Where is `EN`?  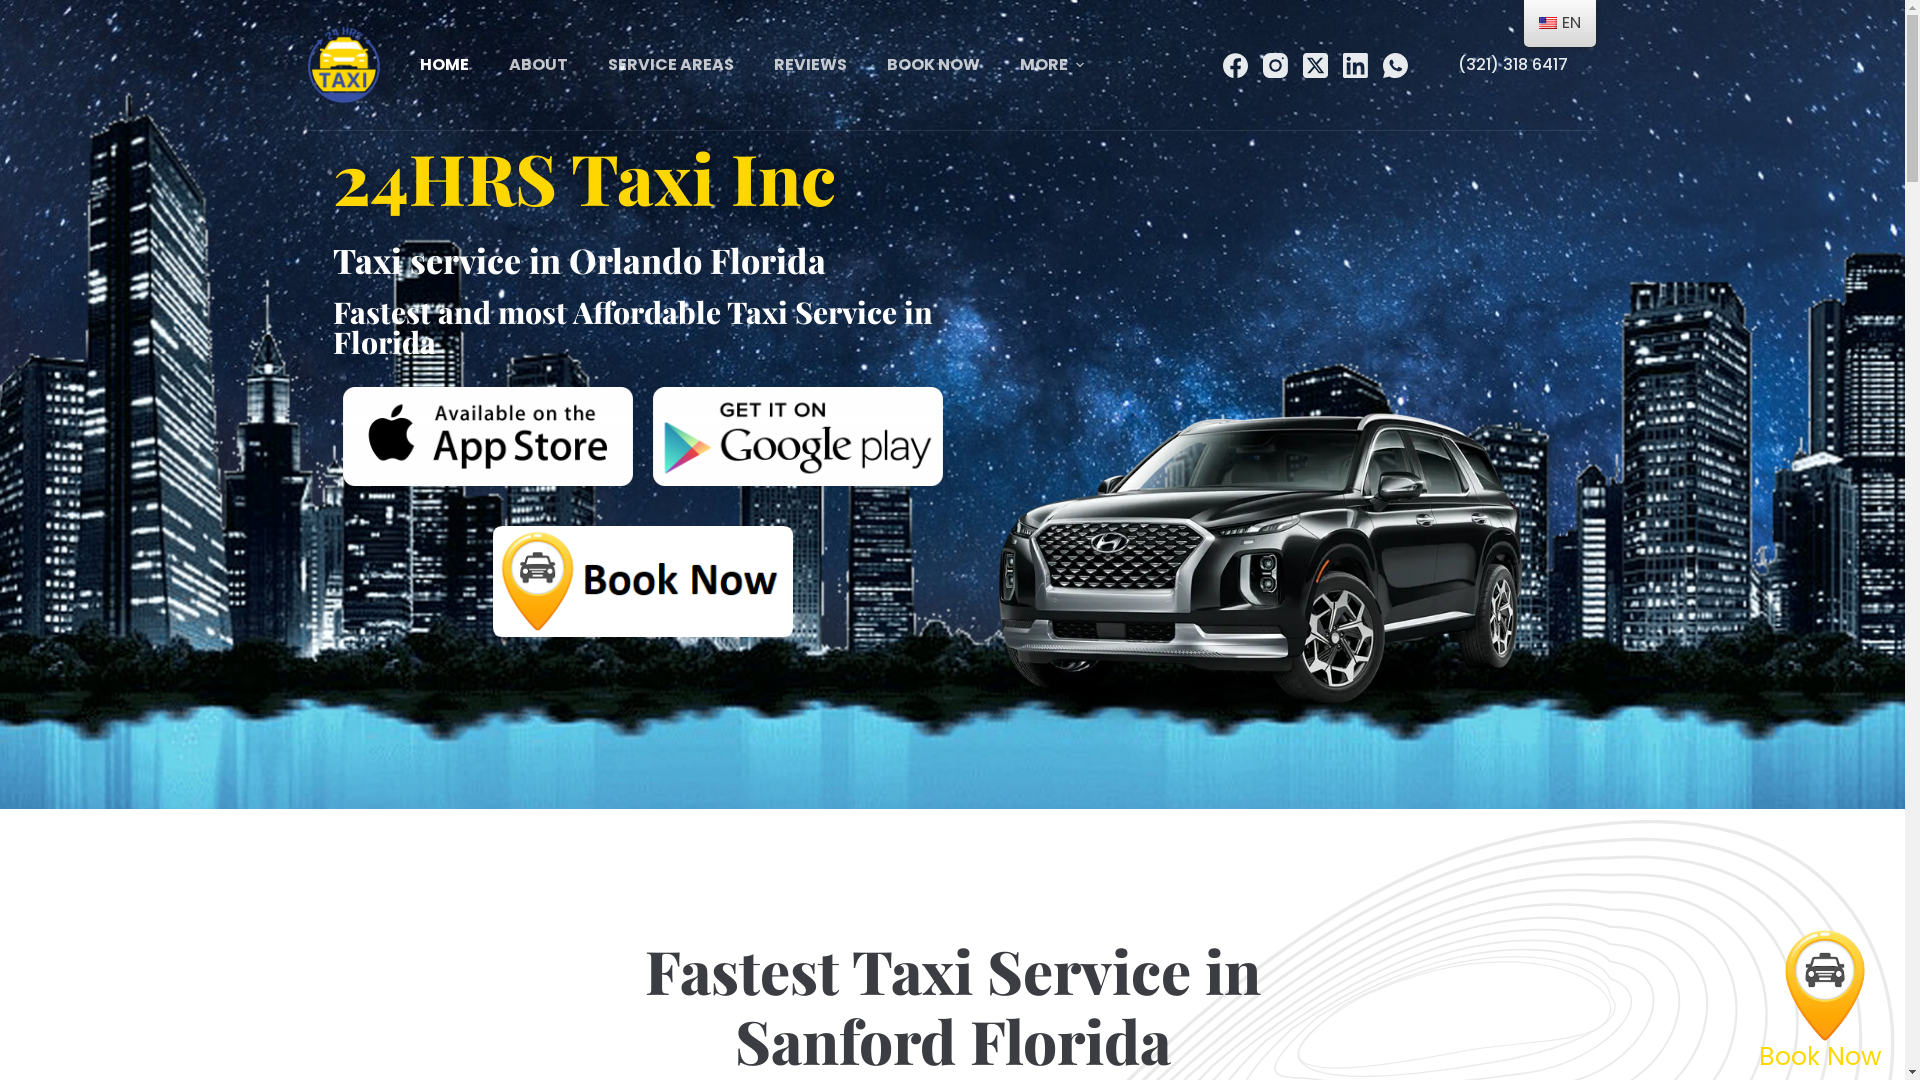 EN is located at coordinates (1560, 24).